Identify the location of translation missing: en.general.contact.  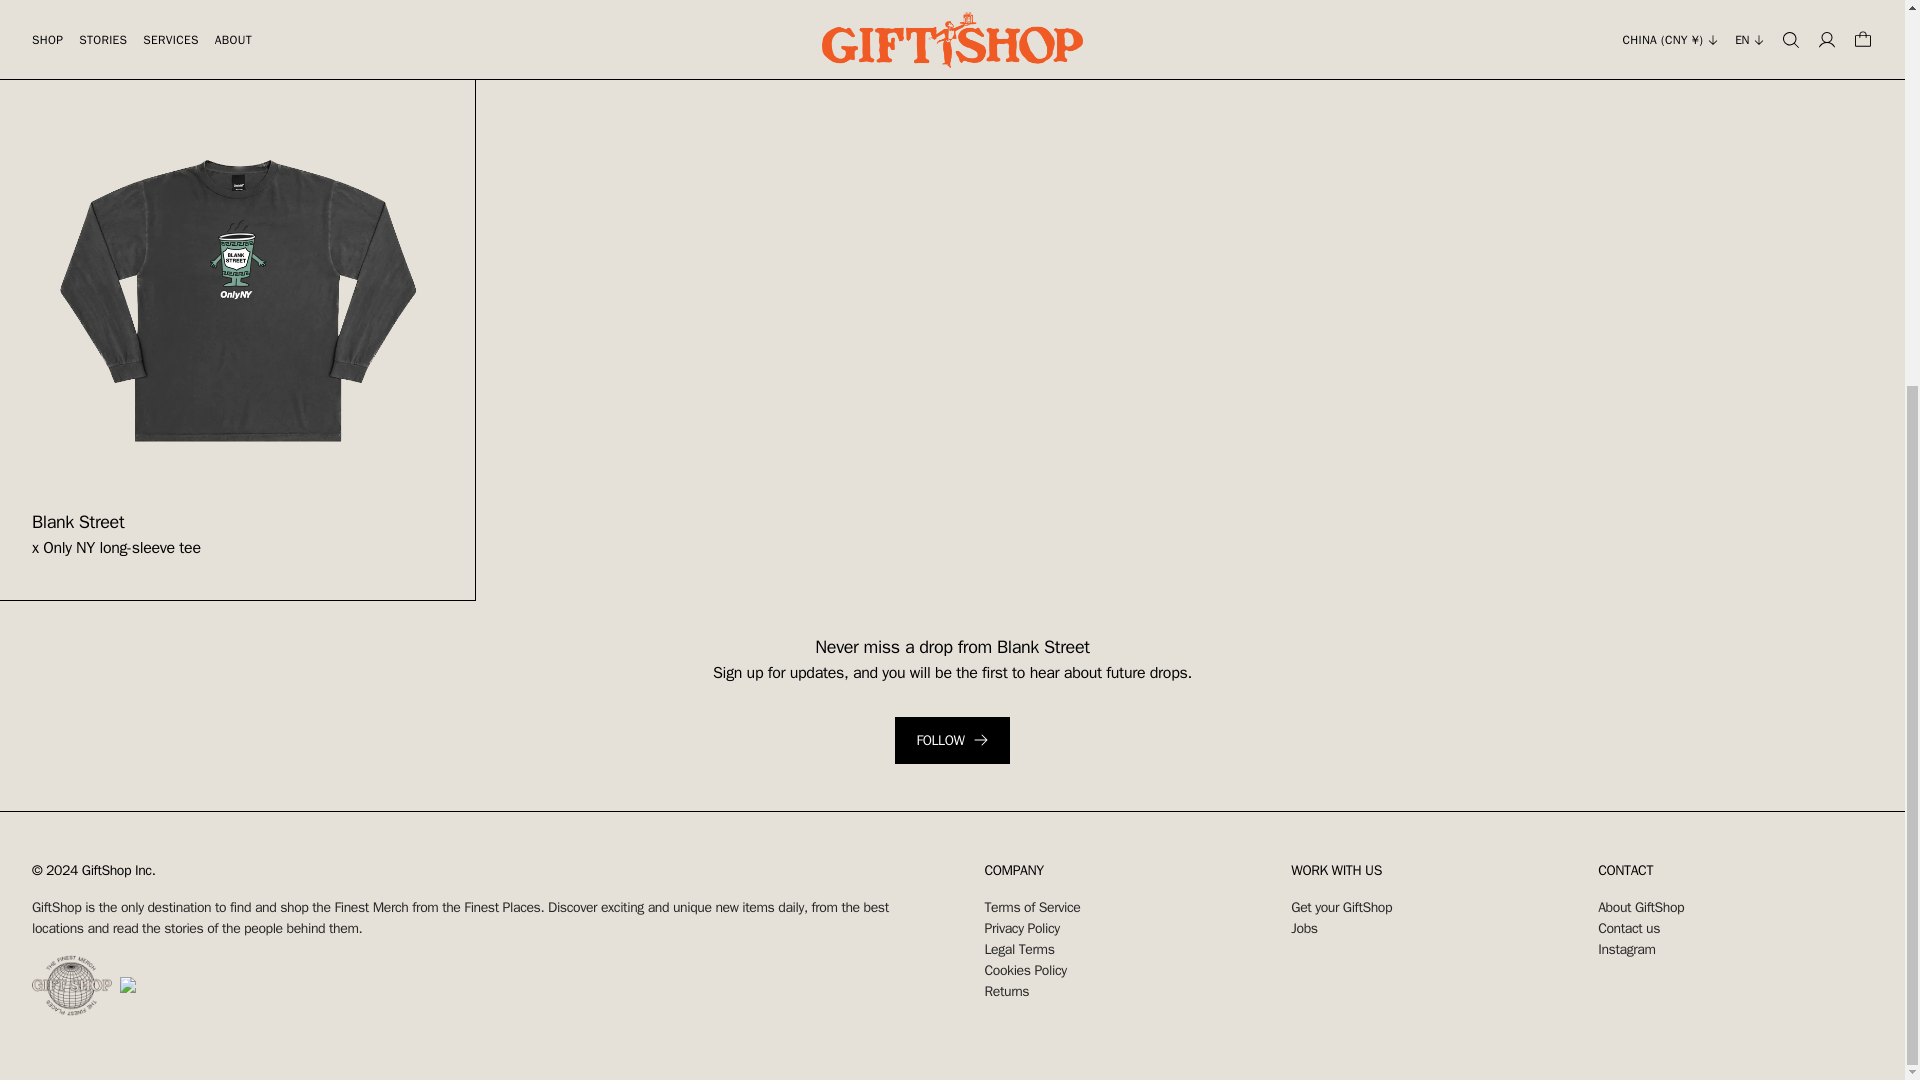
(1625, 869).